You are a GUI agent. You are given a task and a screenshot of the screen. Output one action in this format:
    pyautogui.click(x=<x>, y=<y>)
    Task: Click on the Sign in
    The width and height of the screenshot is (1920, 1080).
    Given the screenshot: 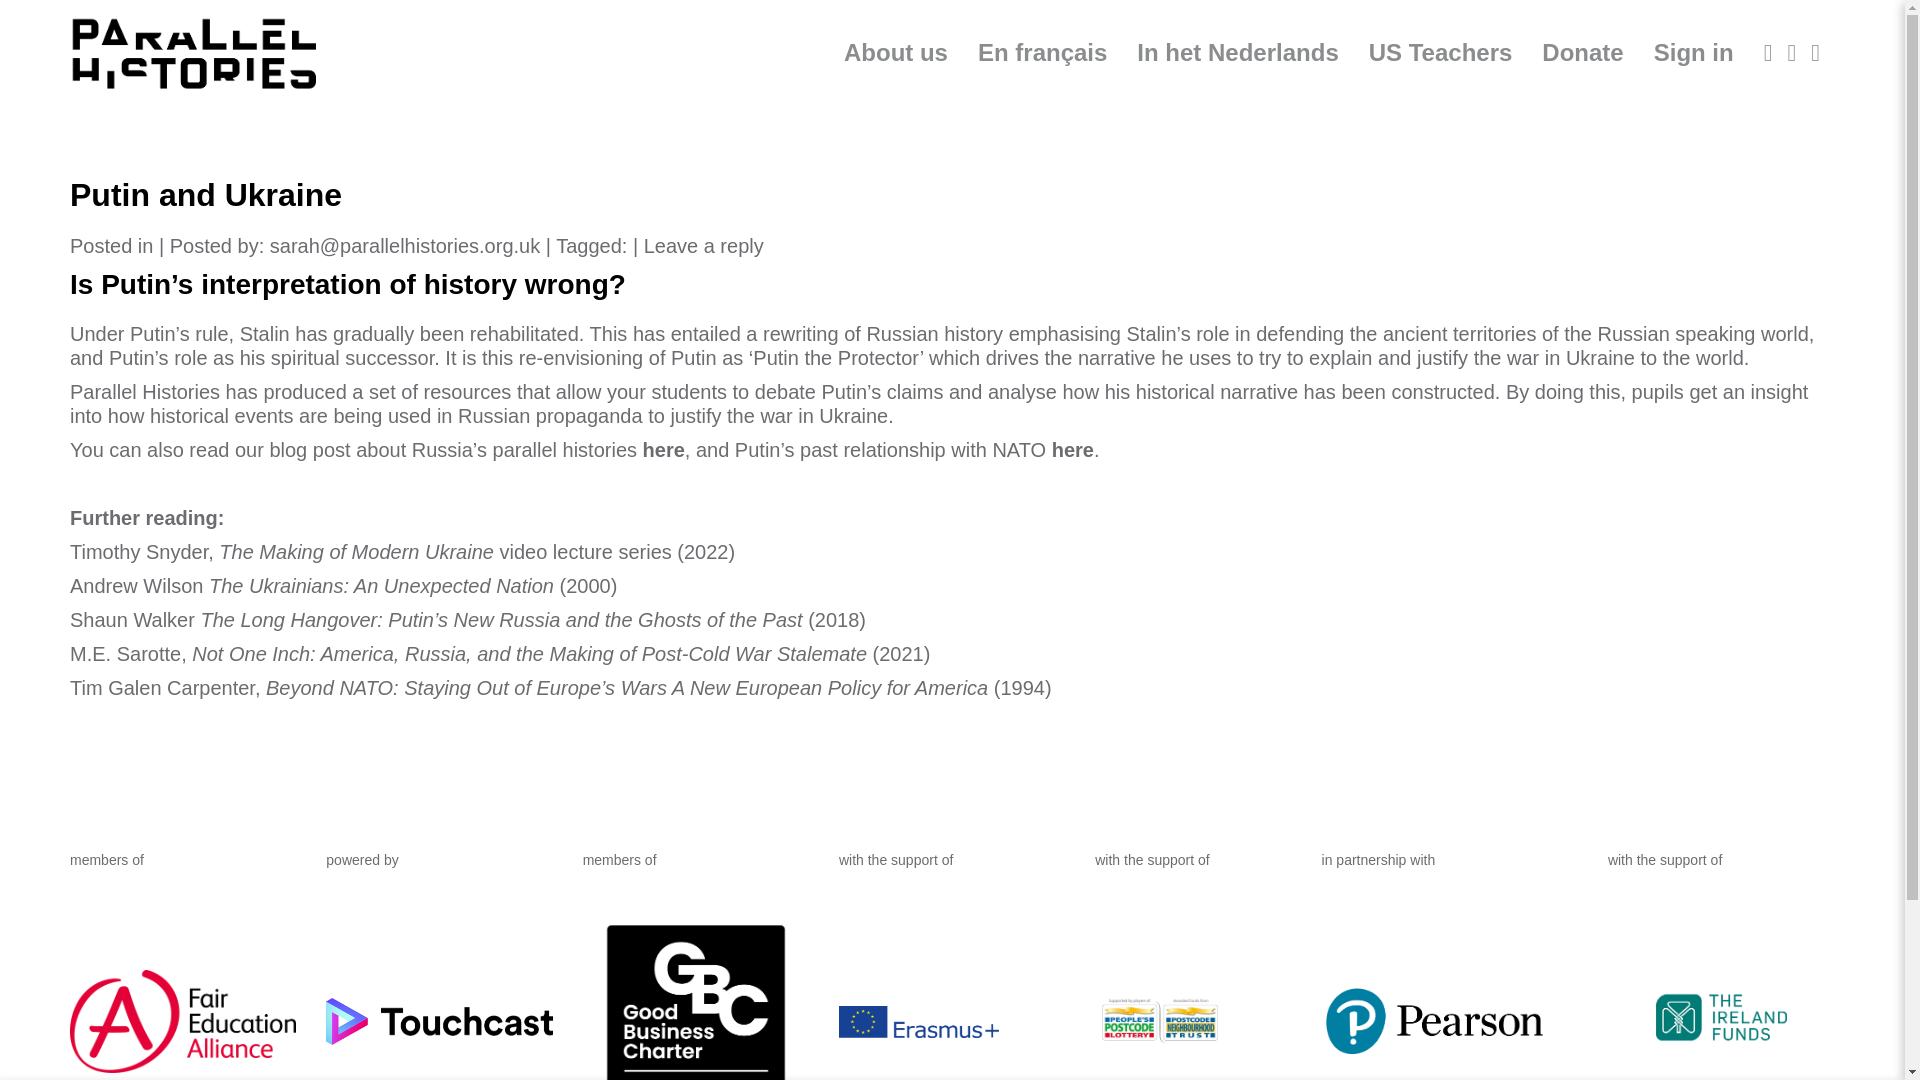 What is the action you would take?
    pyautogui.click(x=1693, y=52)
    